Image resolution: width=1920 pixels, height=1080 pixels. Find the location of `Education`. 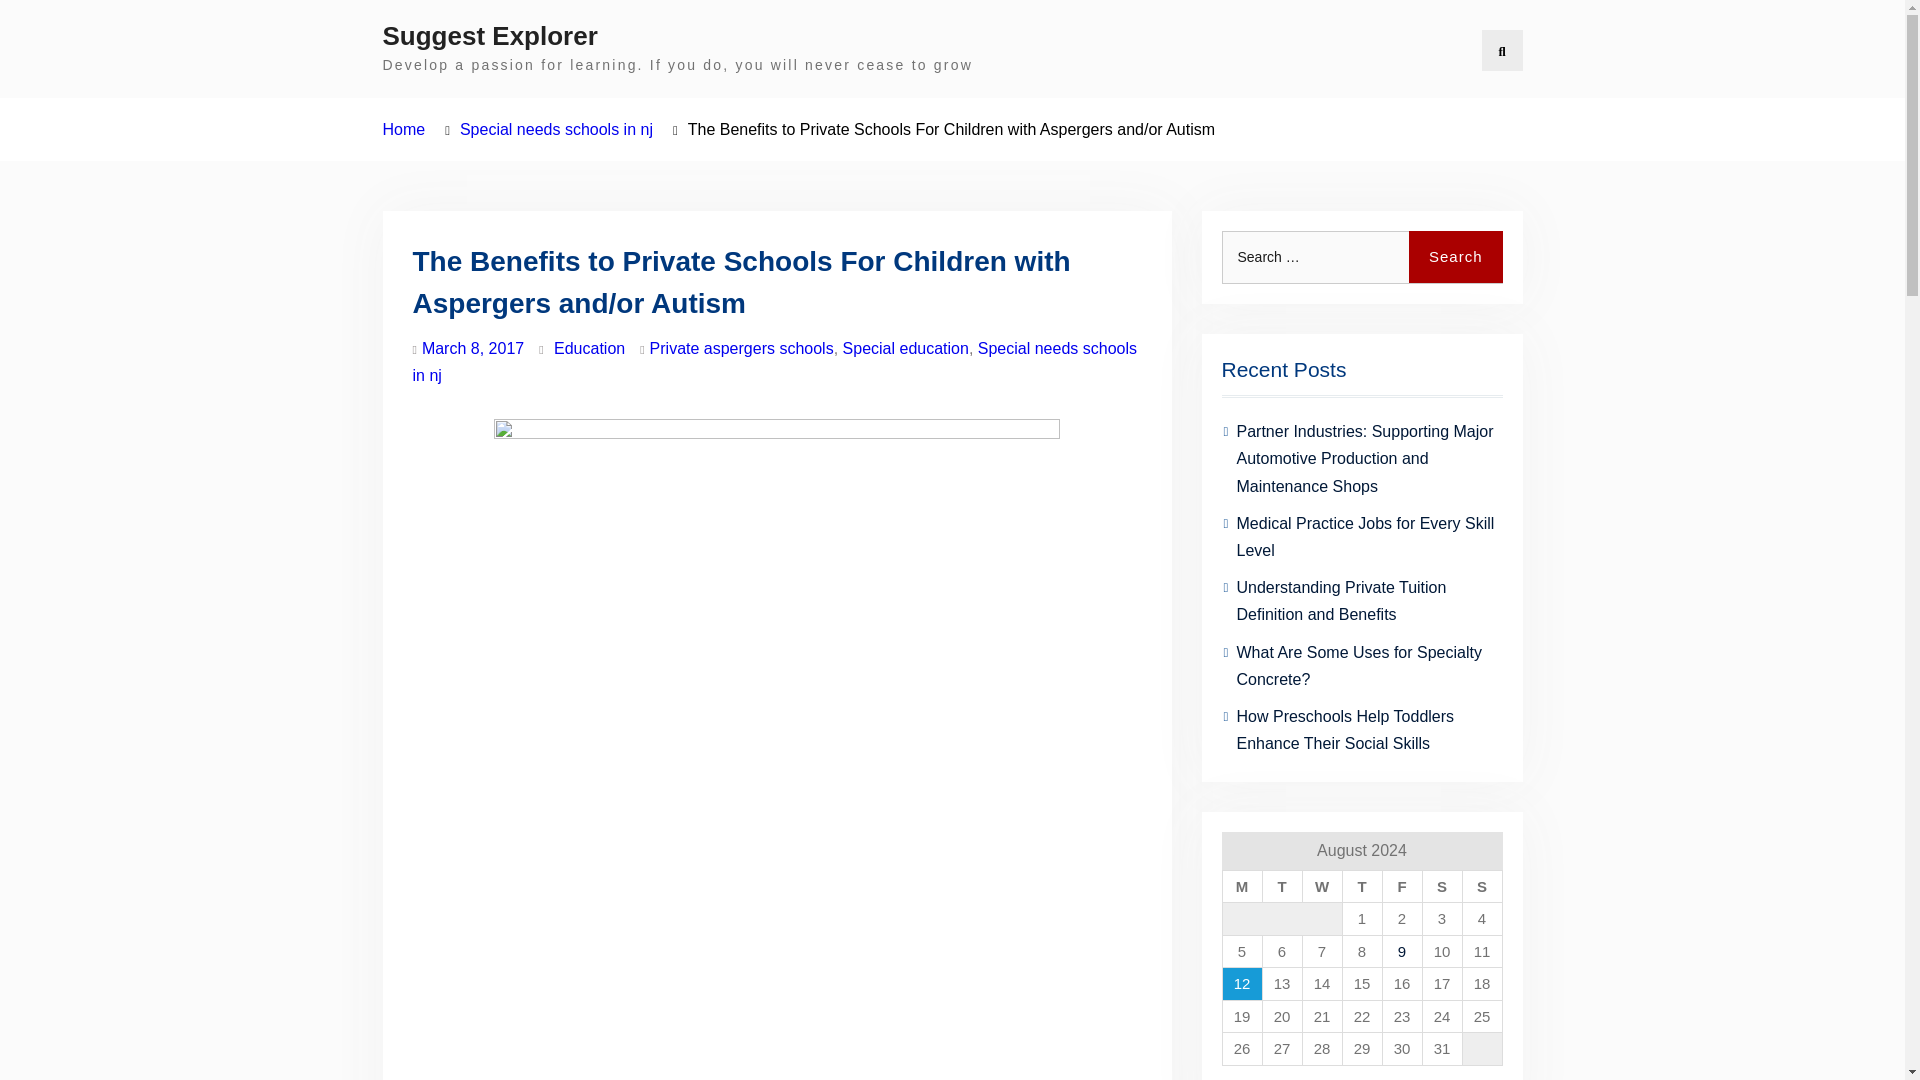

Education is located at coordinates (590, 348).